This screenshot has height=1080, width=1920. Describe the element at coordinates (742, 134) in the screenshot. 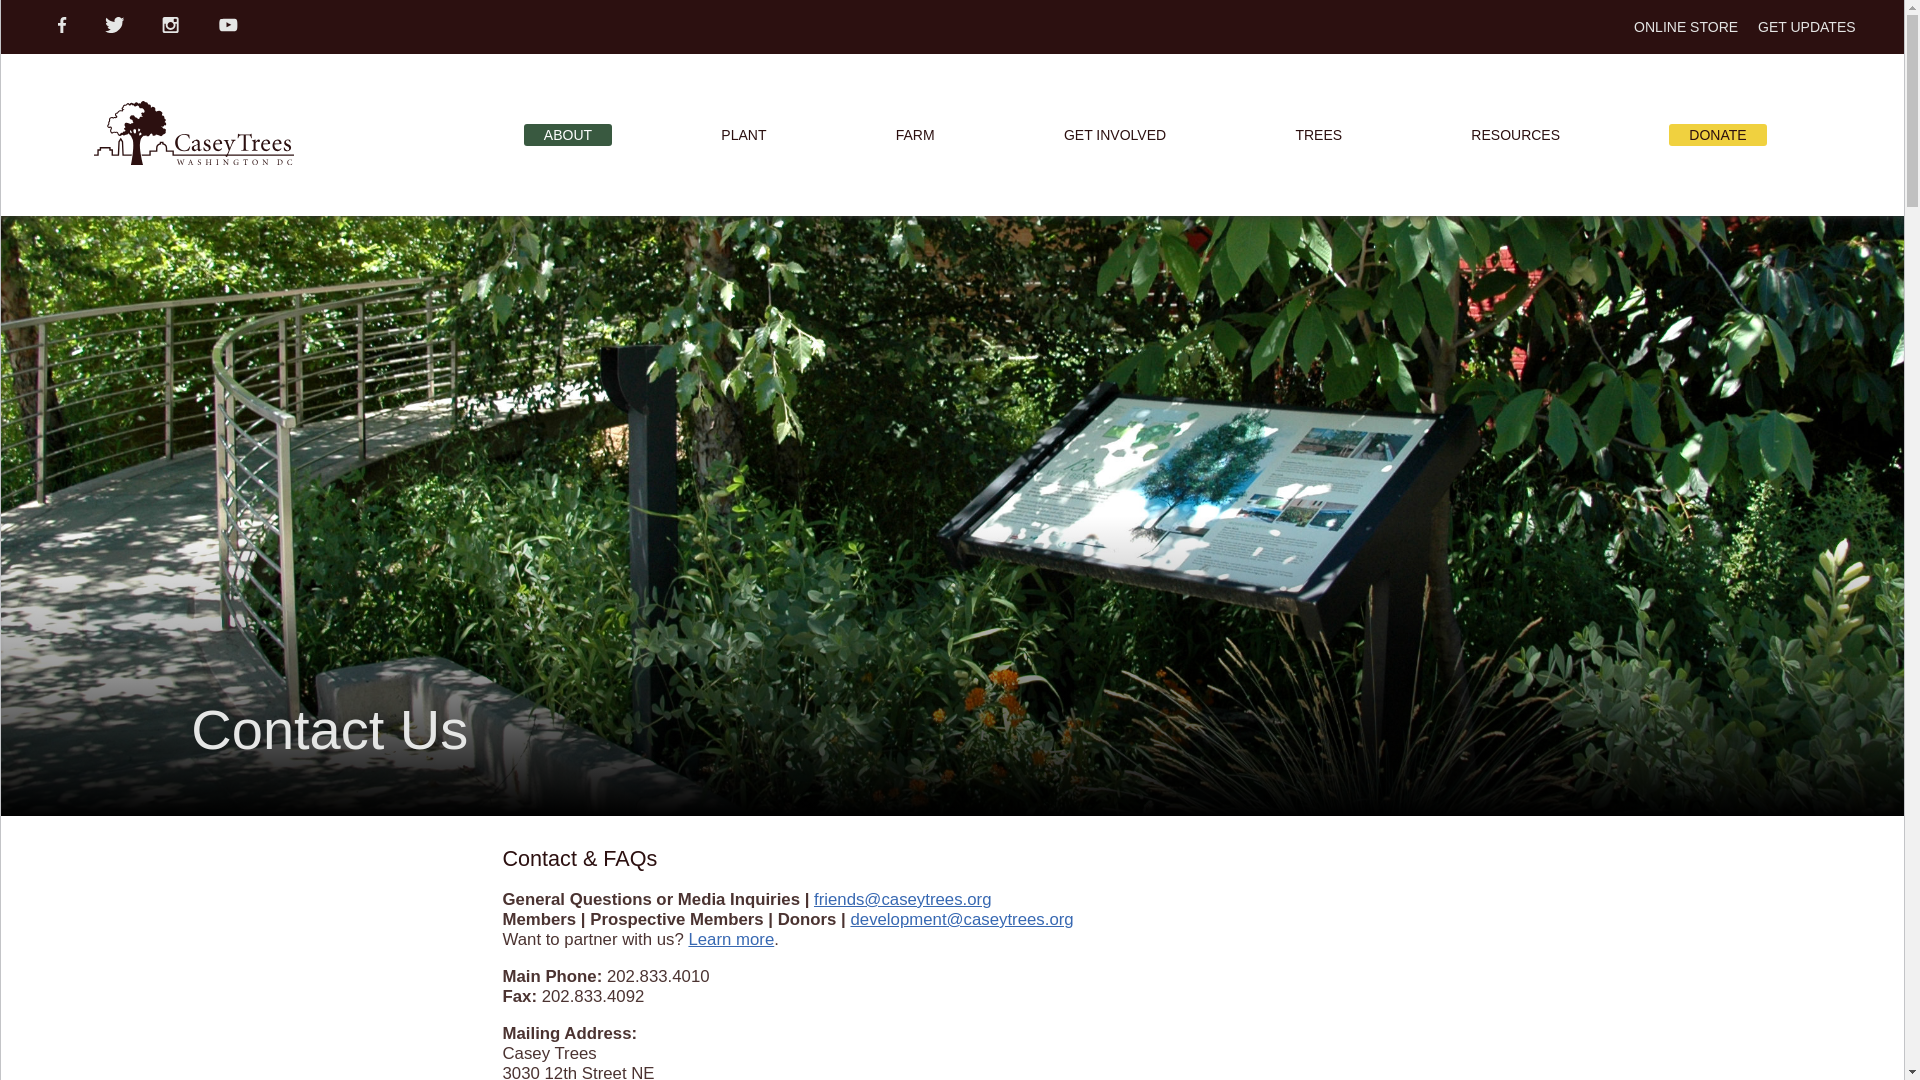

I see `PLANT` at that location.